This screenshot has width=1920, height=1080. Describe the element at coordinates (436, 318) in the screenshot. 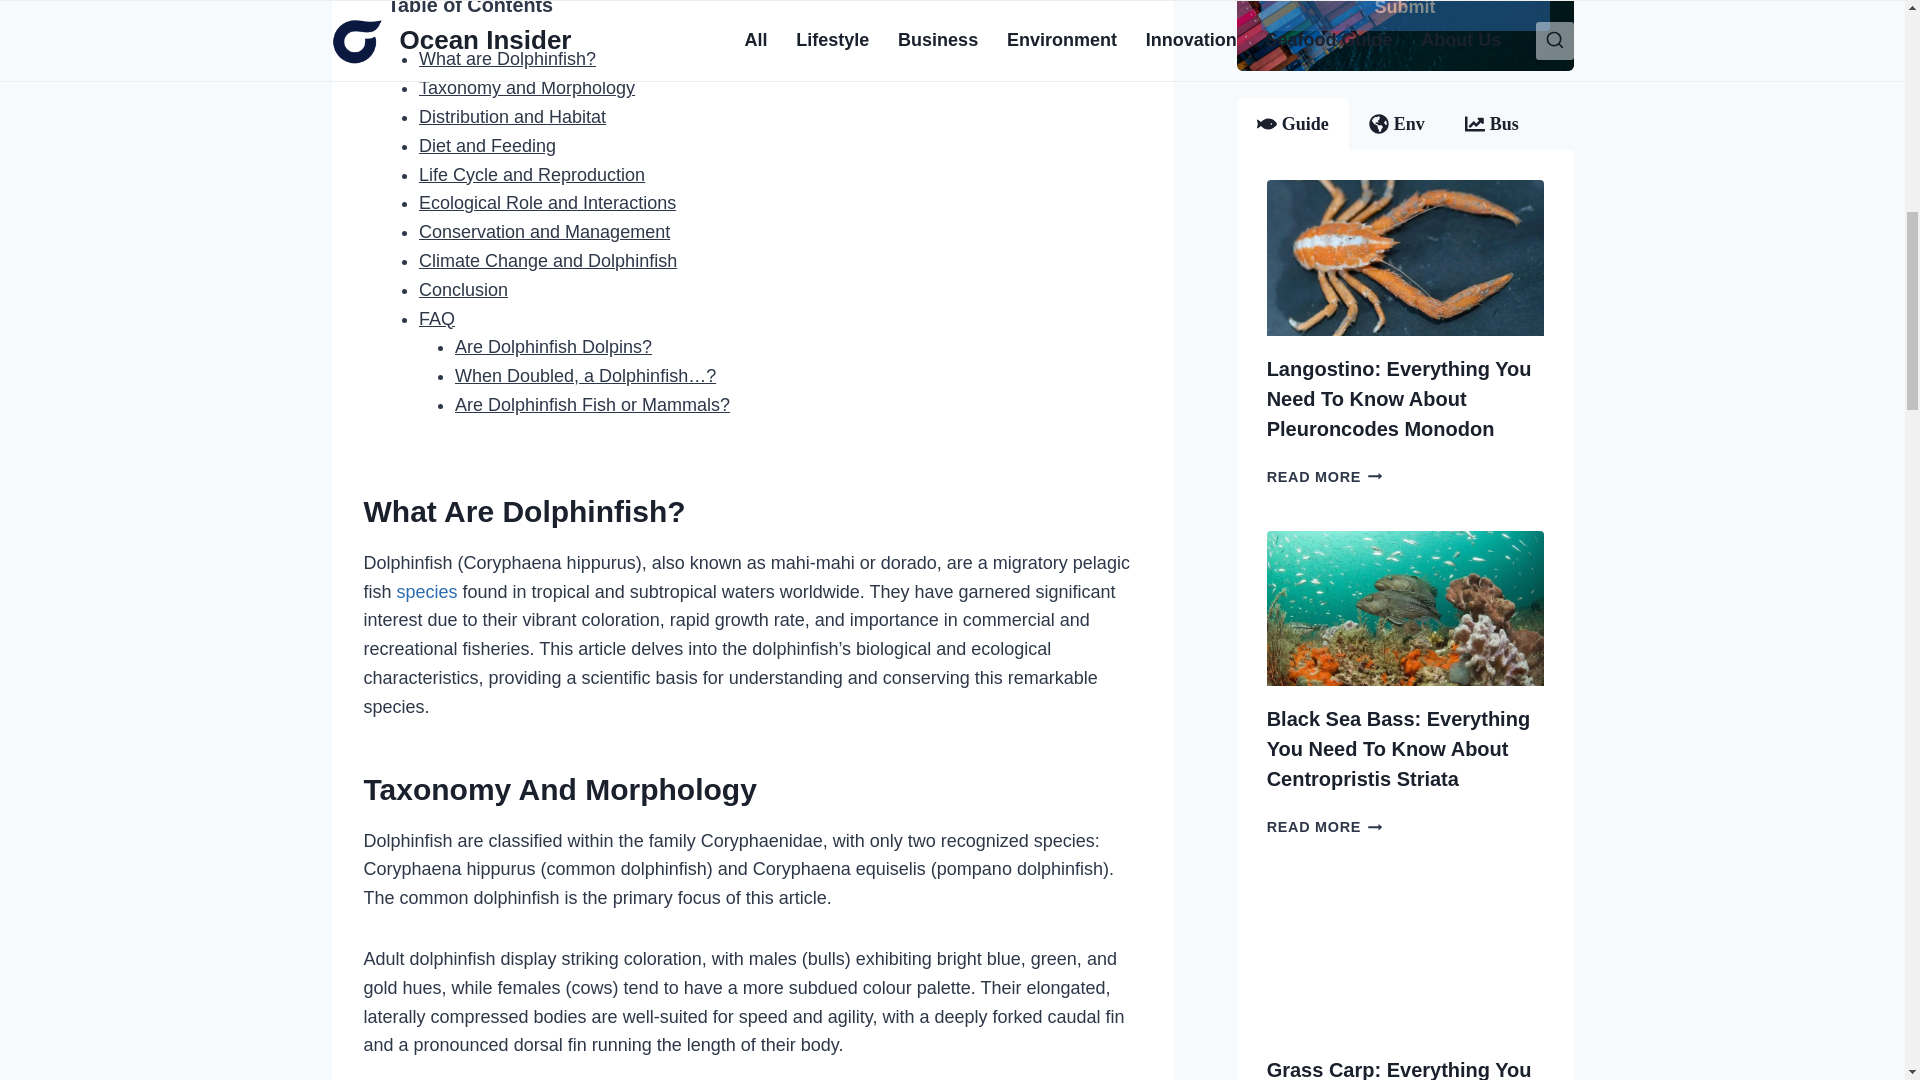

I see `FAQ` at that location.